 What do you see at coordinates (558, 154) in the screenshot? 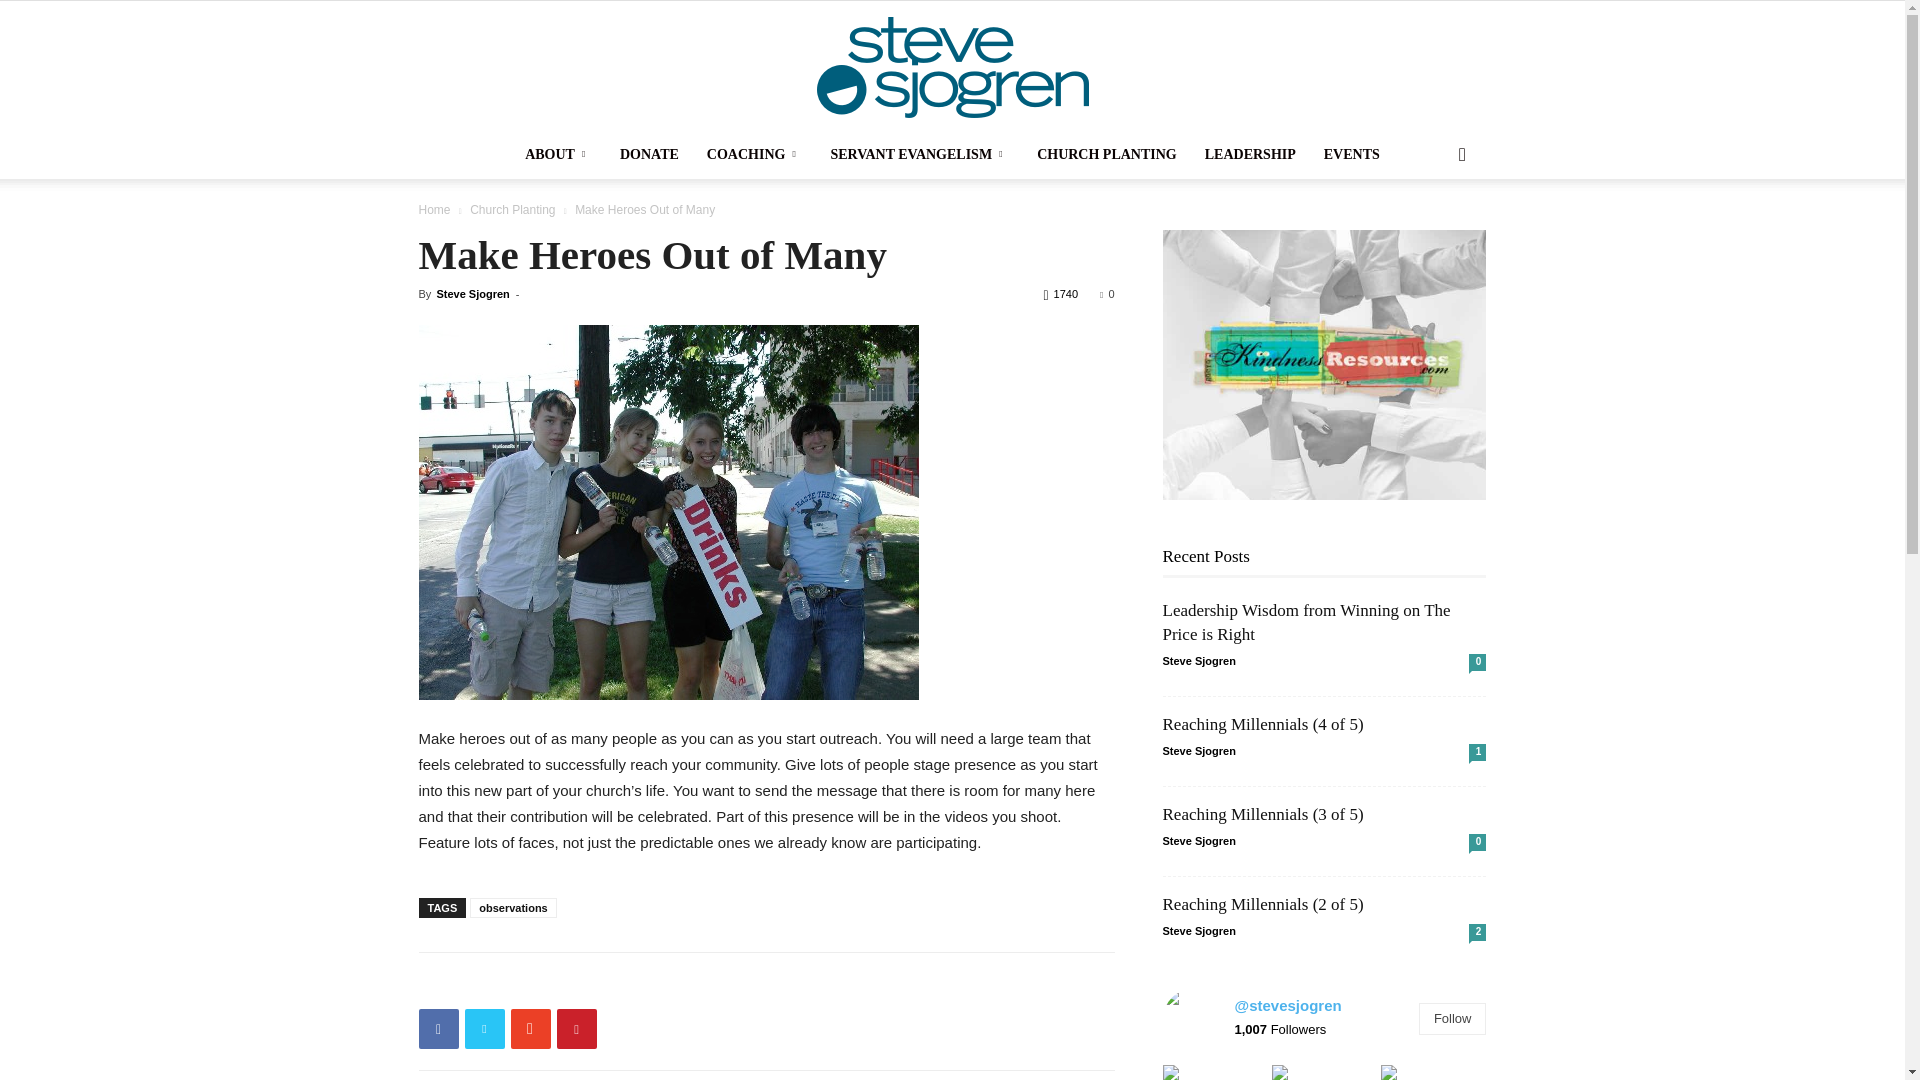
I see `ABOUT` at bounding box center [558, 154].